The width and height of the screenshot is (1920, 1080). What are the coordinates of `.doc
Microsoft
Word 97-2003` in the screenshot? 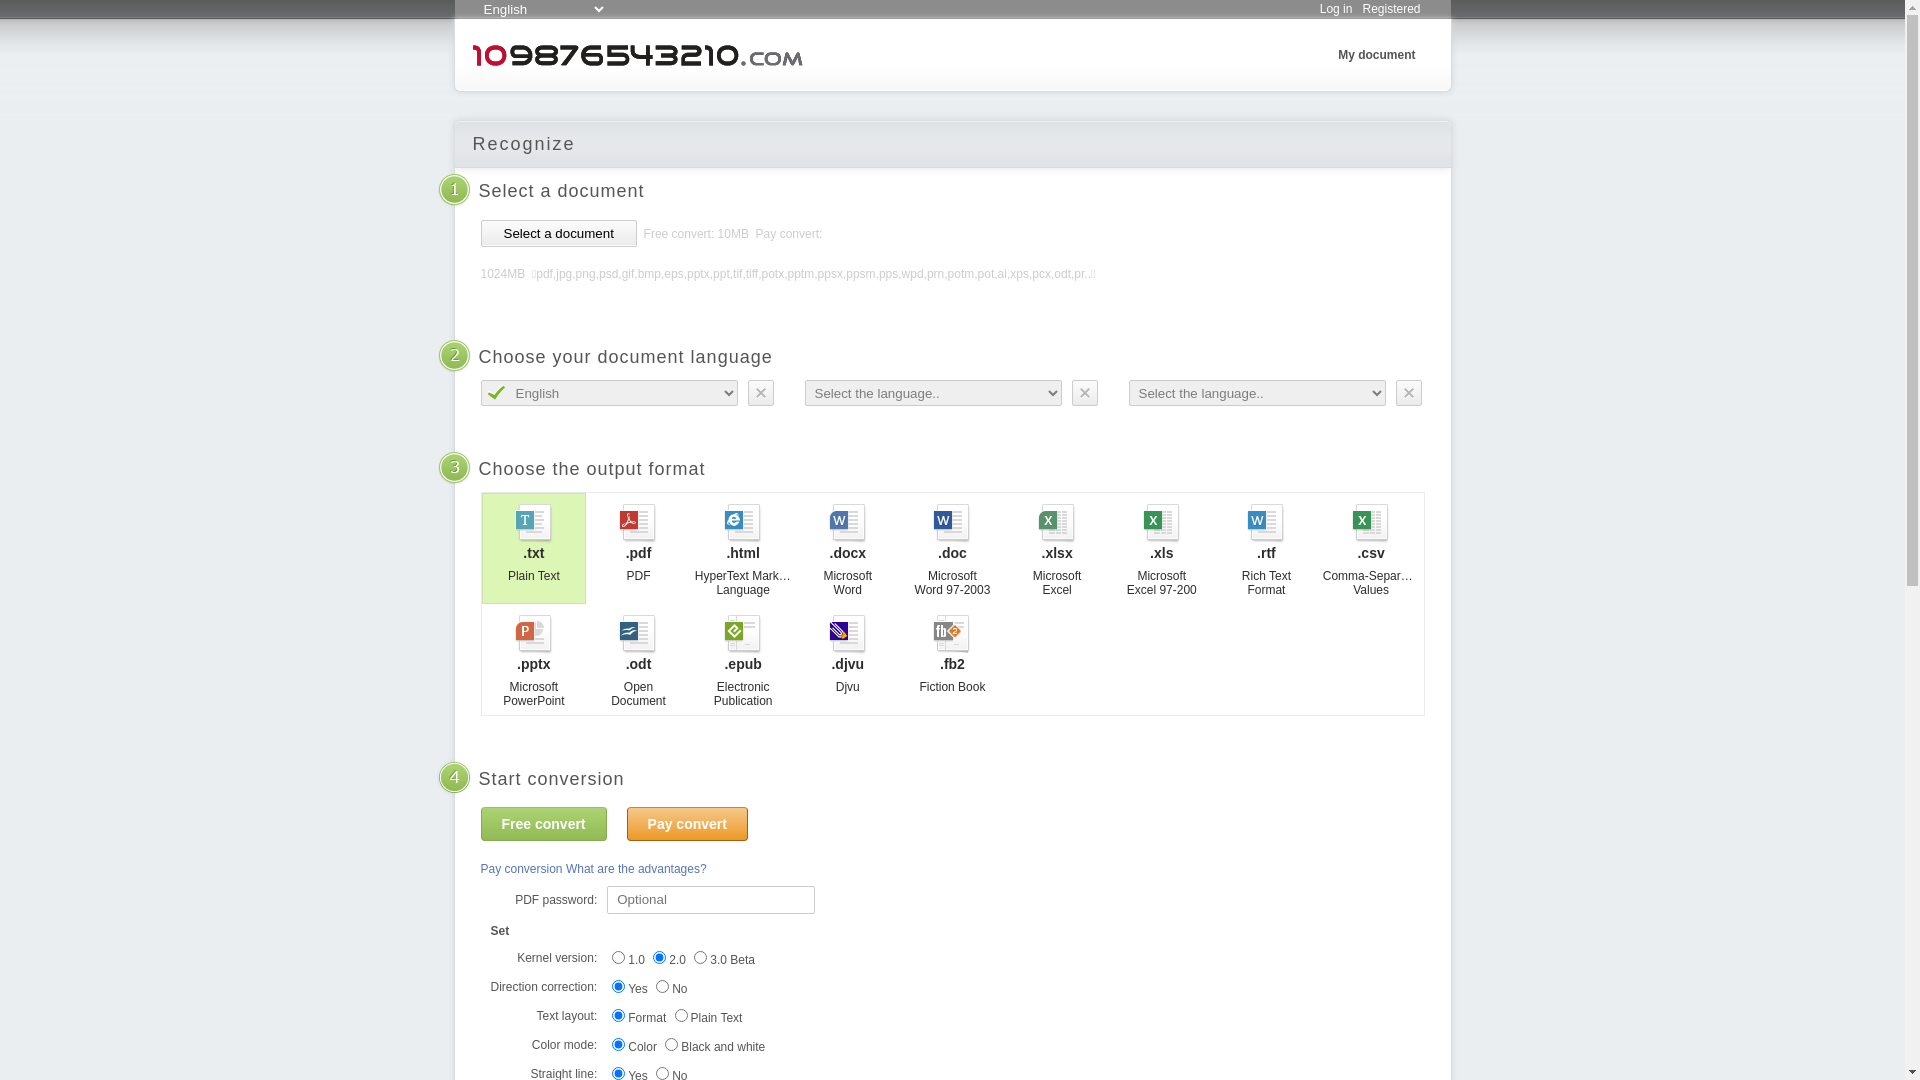 It's located at (952, 548).